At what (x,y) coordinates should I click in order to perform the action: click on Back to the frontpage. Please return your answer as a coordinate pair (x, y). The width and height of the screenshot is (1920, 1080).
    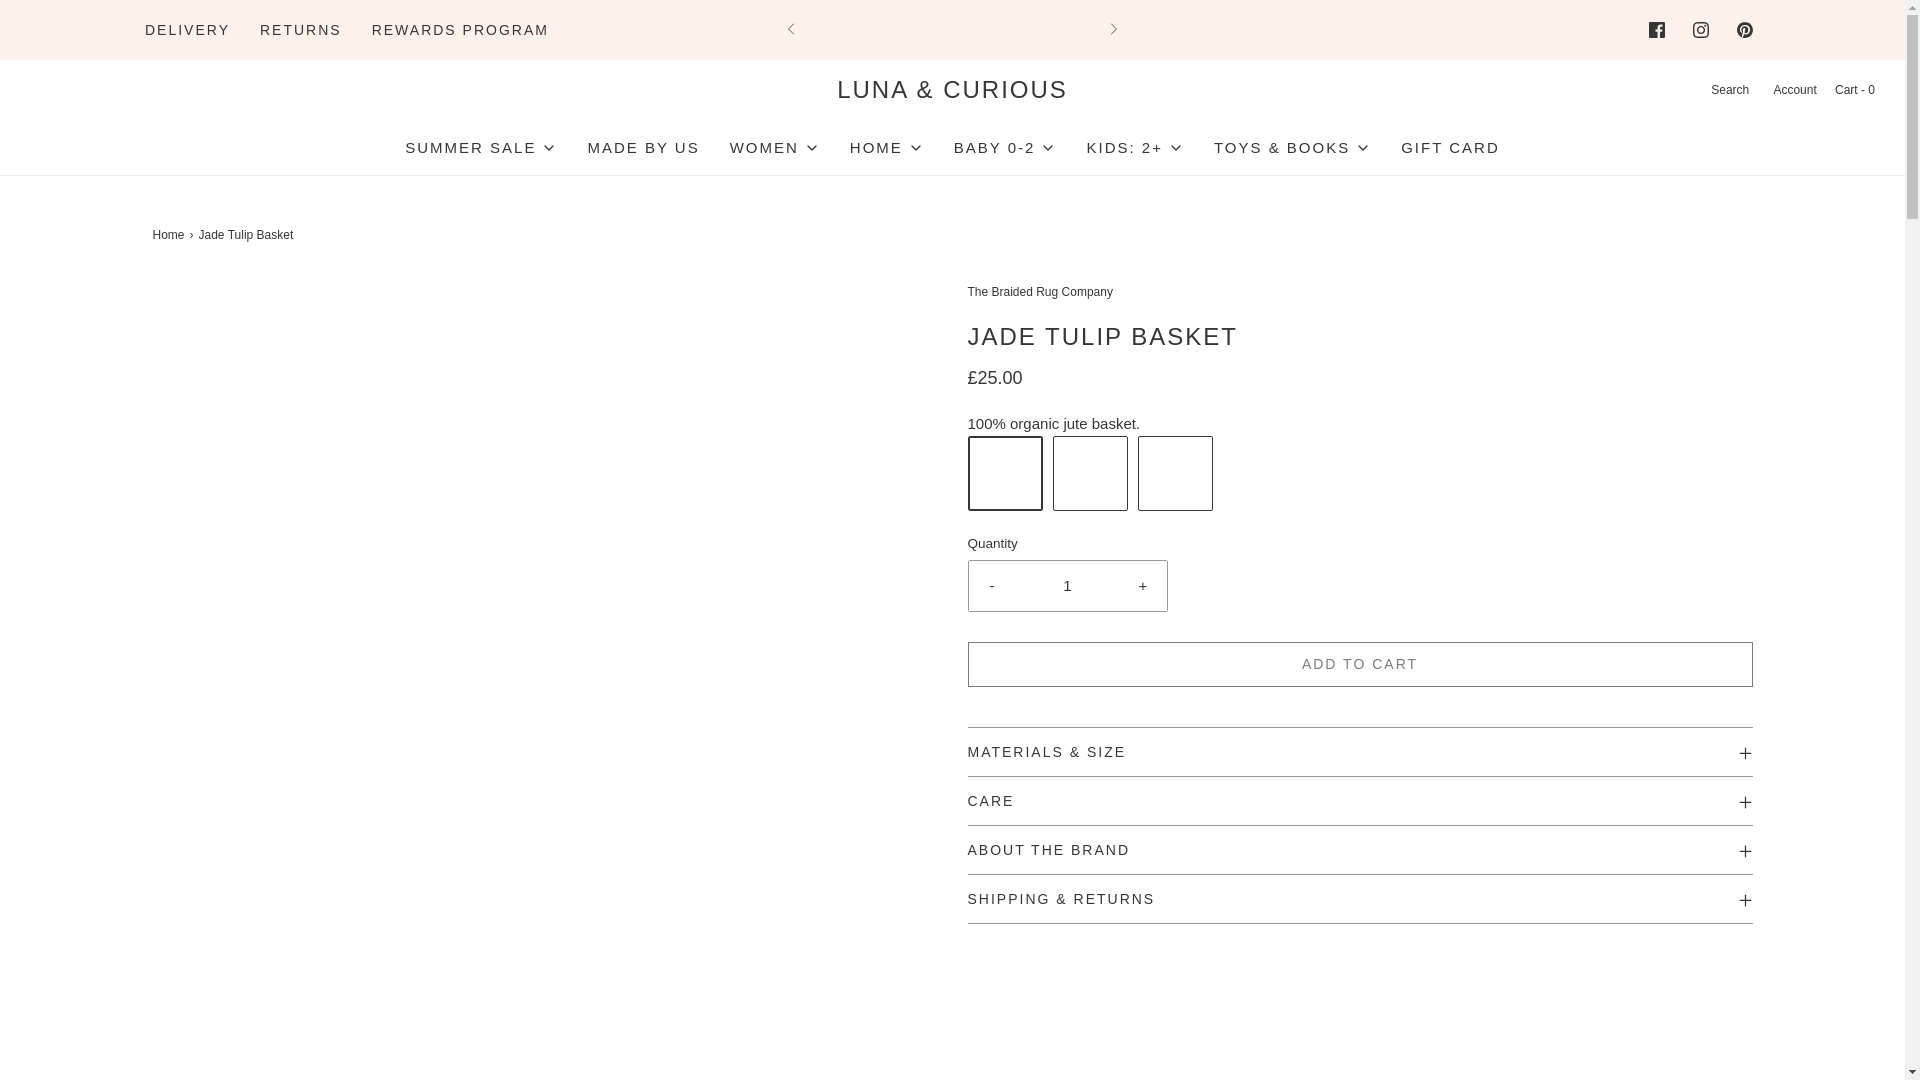
    Looking at the image, I should click on (170, 235).